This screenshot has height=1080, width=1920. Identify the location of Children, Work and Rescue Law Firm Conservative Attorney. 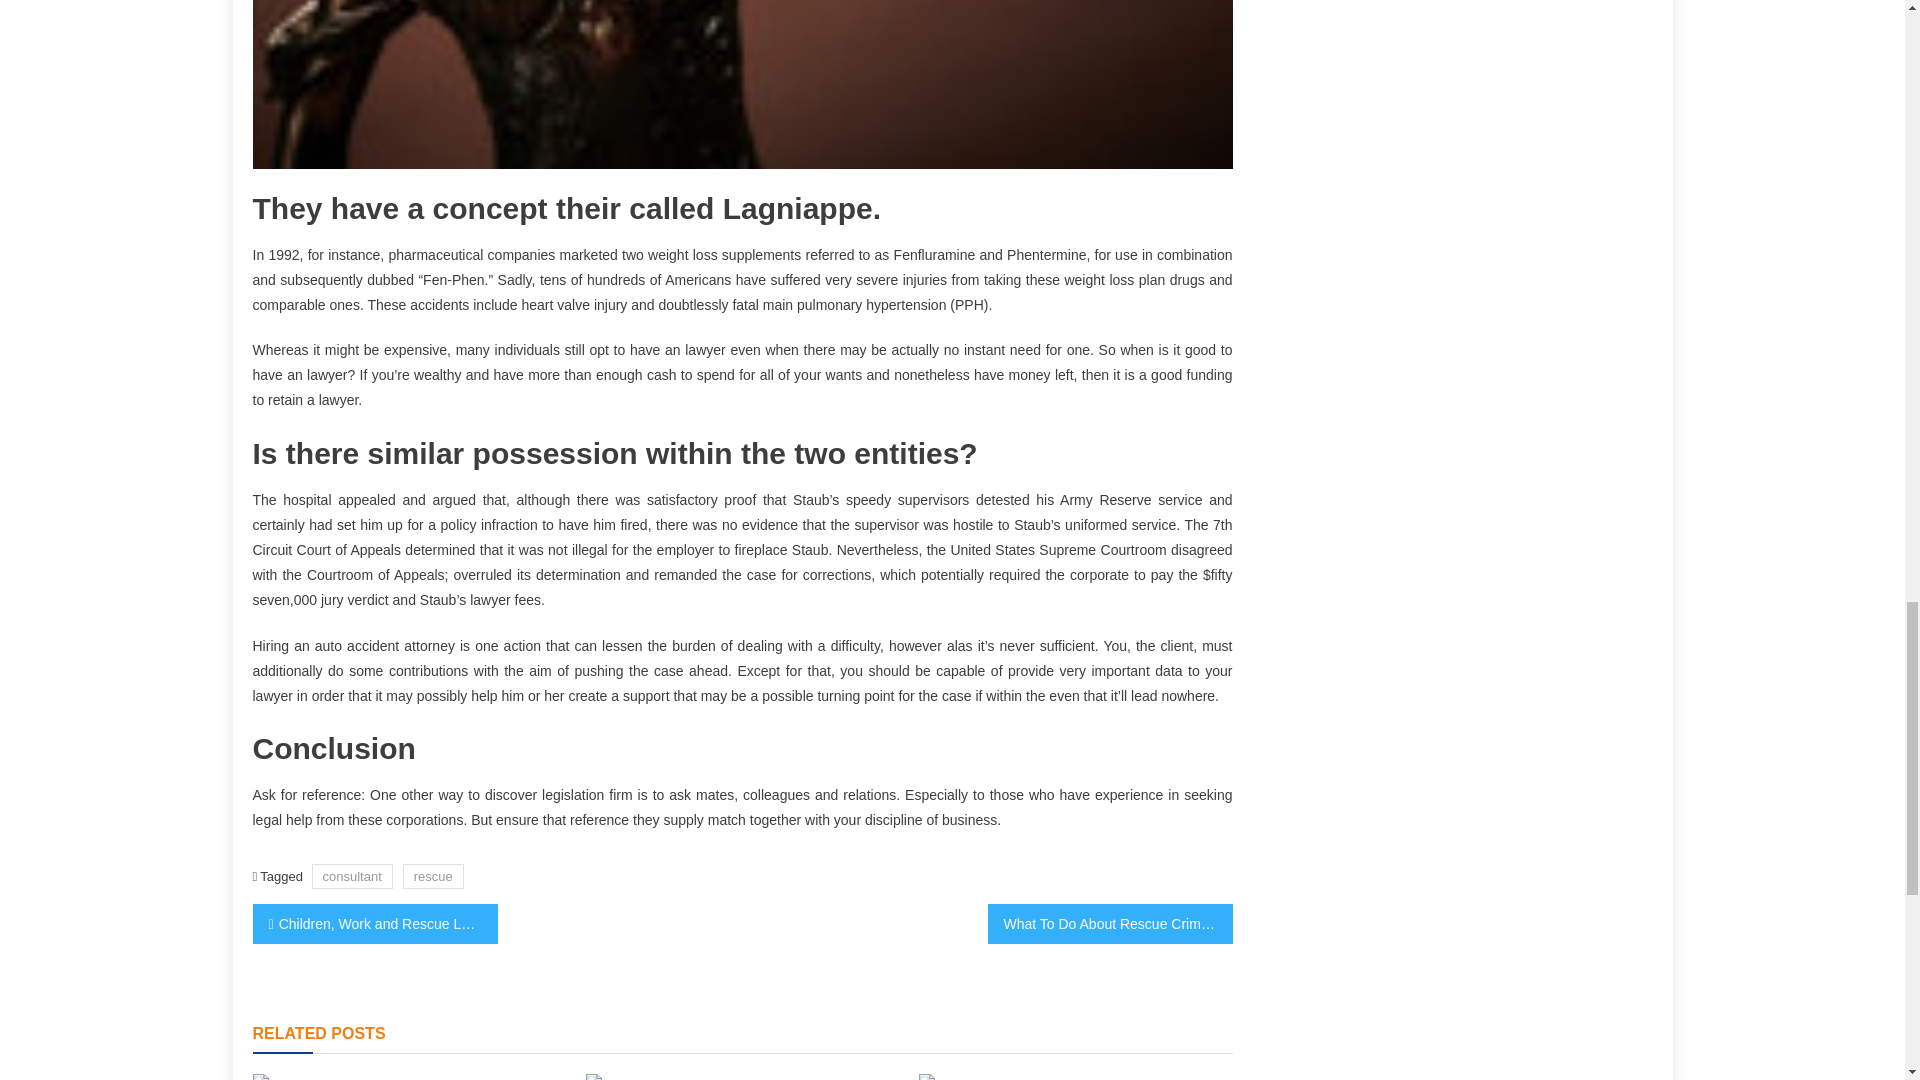
(374, 923).